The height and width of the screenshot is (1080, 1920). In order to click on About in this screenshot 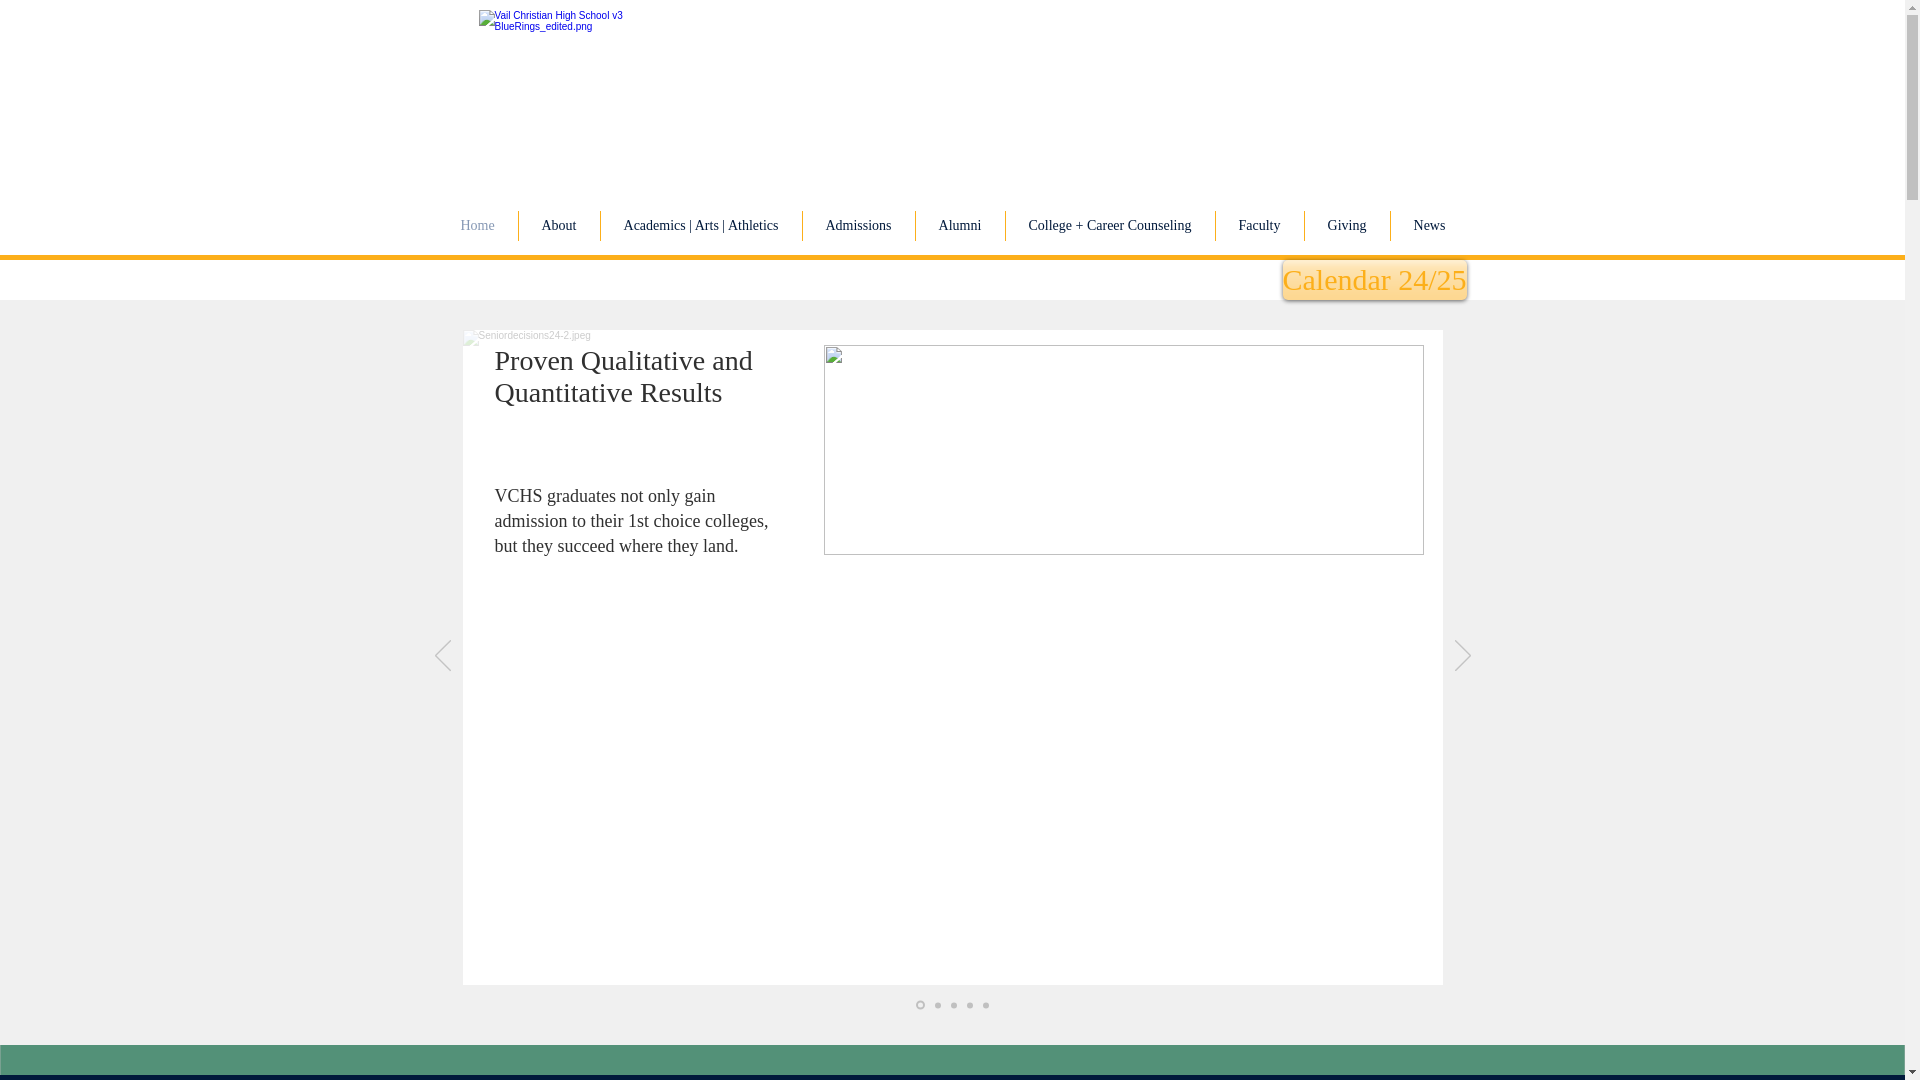, I will do `click(558, 225)`.